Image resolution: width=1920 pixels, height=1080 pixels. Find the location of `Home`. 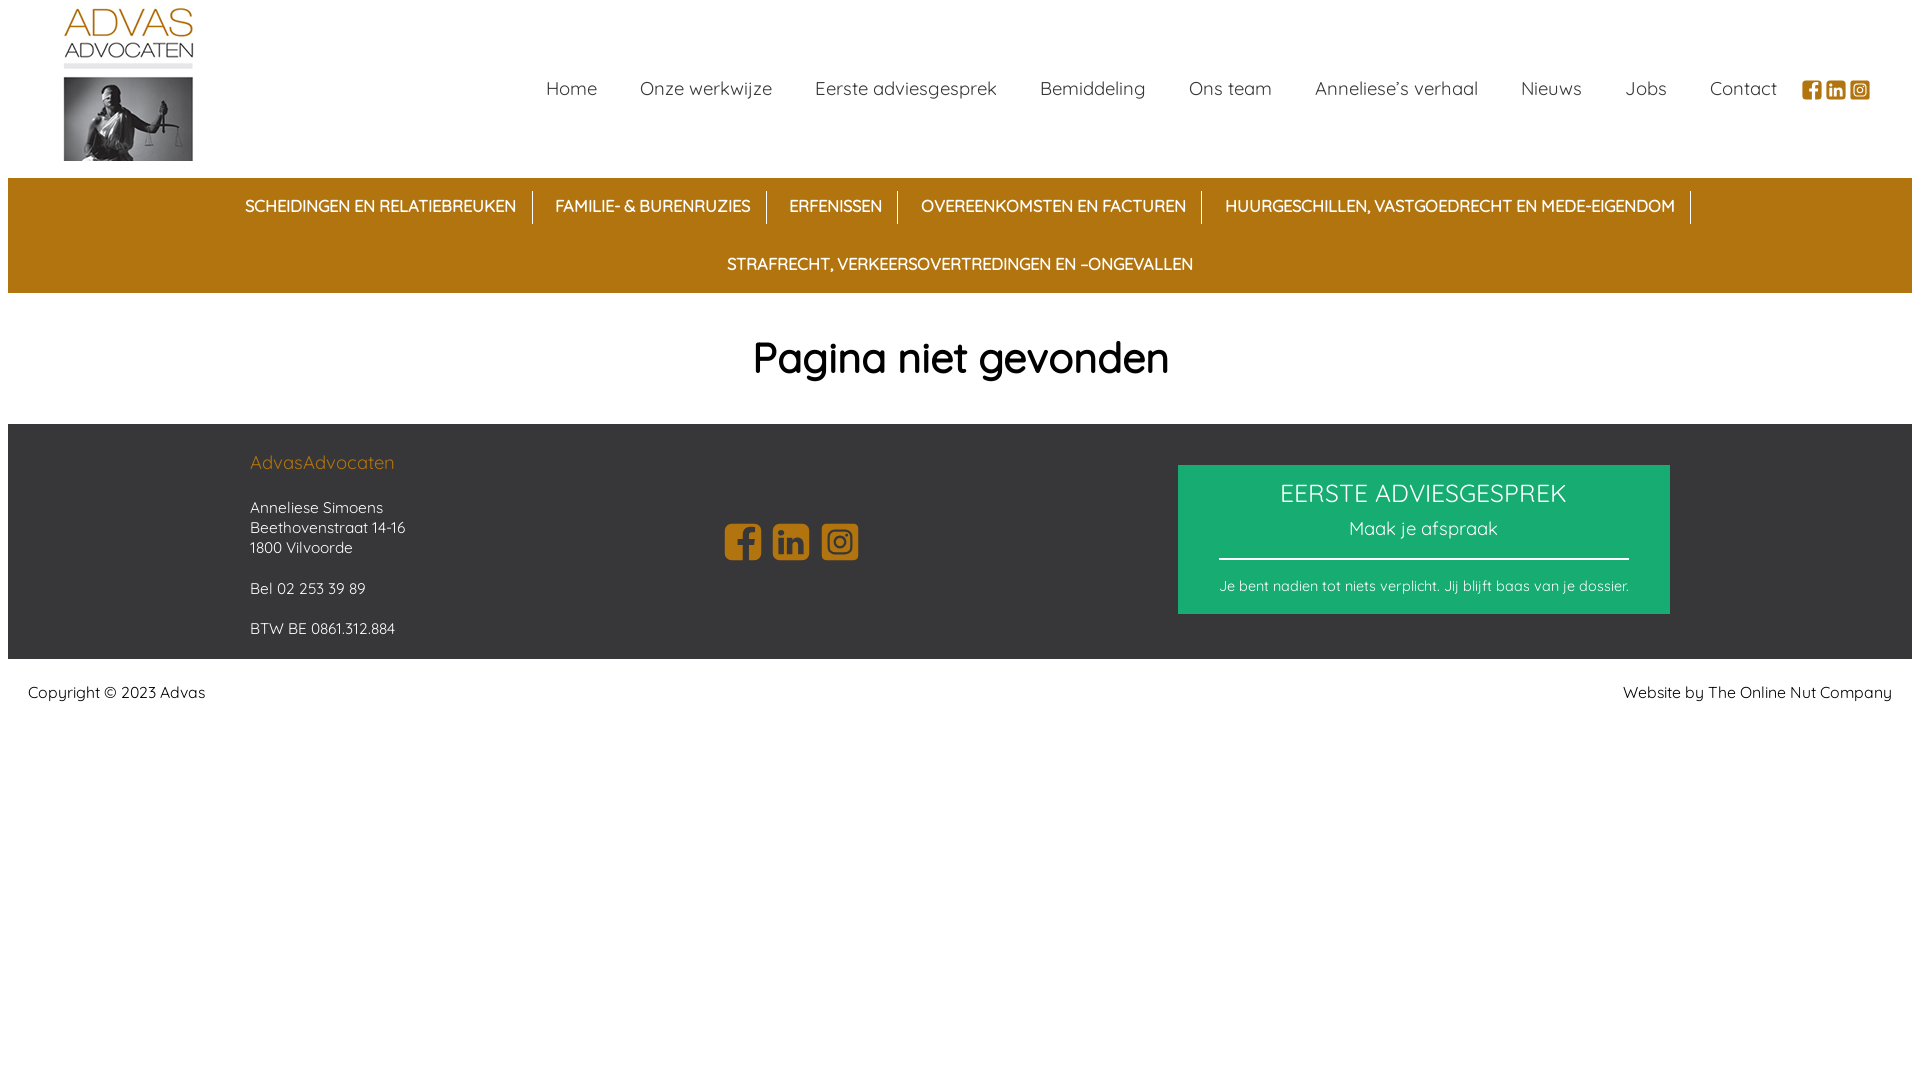

Home is located at coordinates (572, 88).